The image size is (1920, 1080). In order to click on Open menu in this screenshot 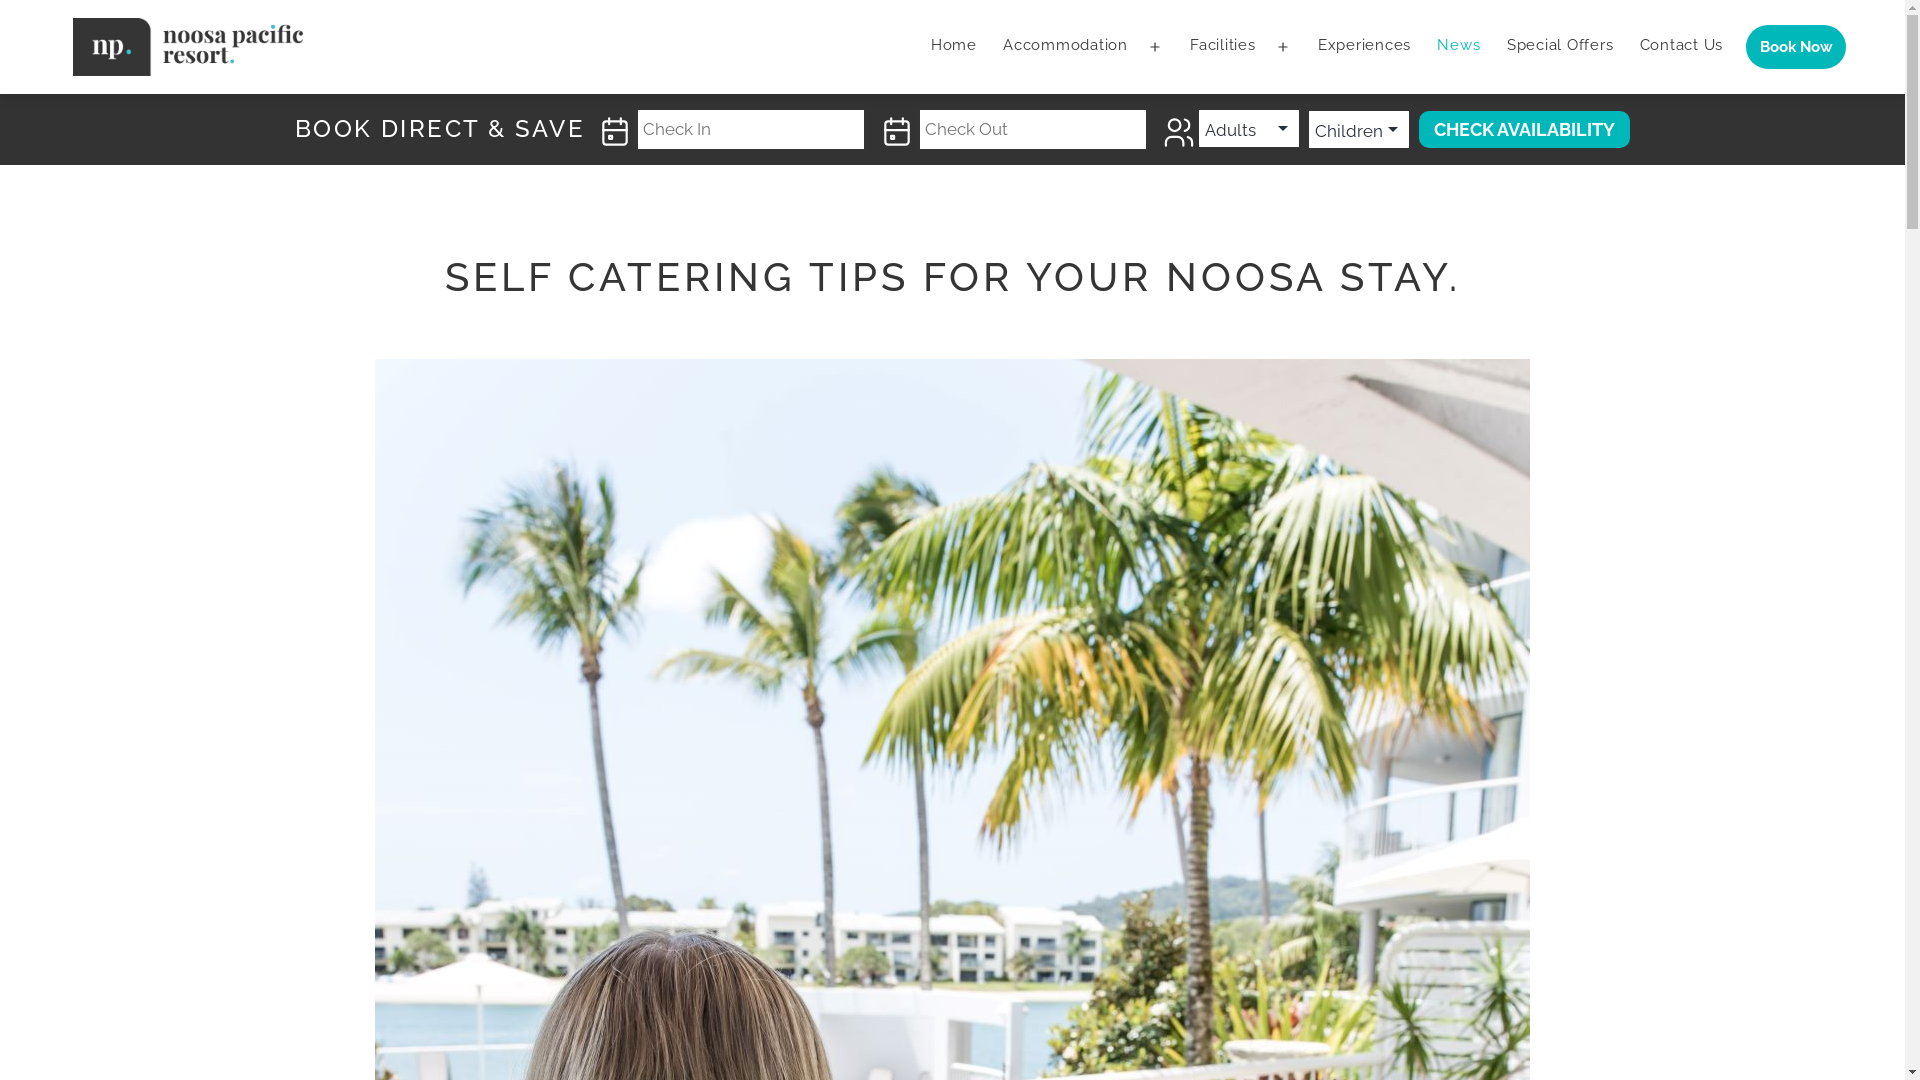, I will do `click(1155, 48)`.